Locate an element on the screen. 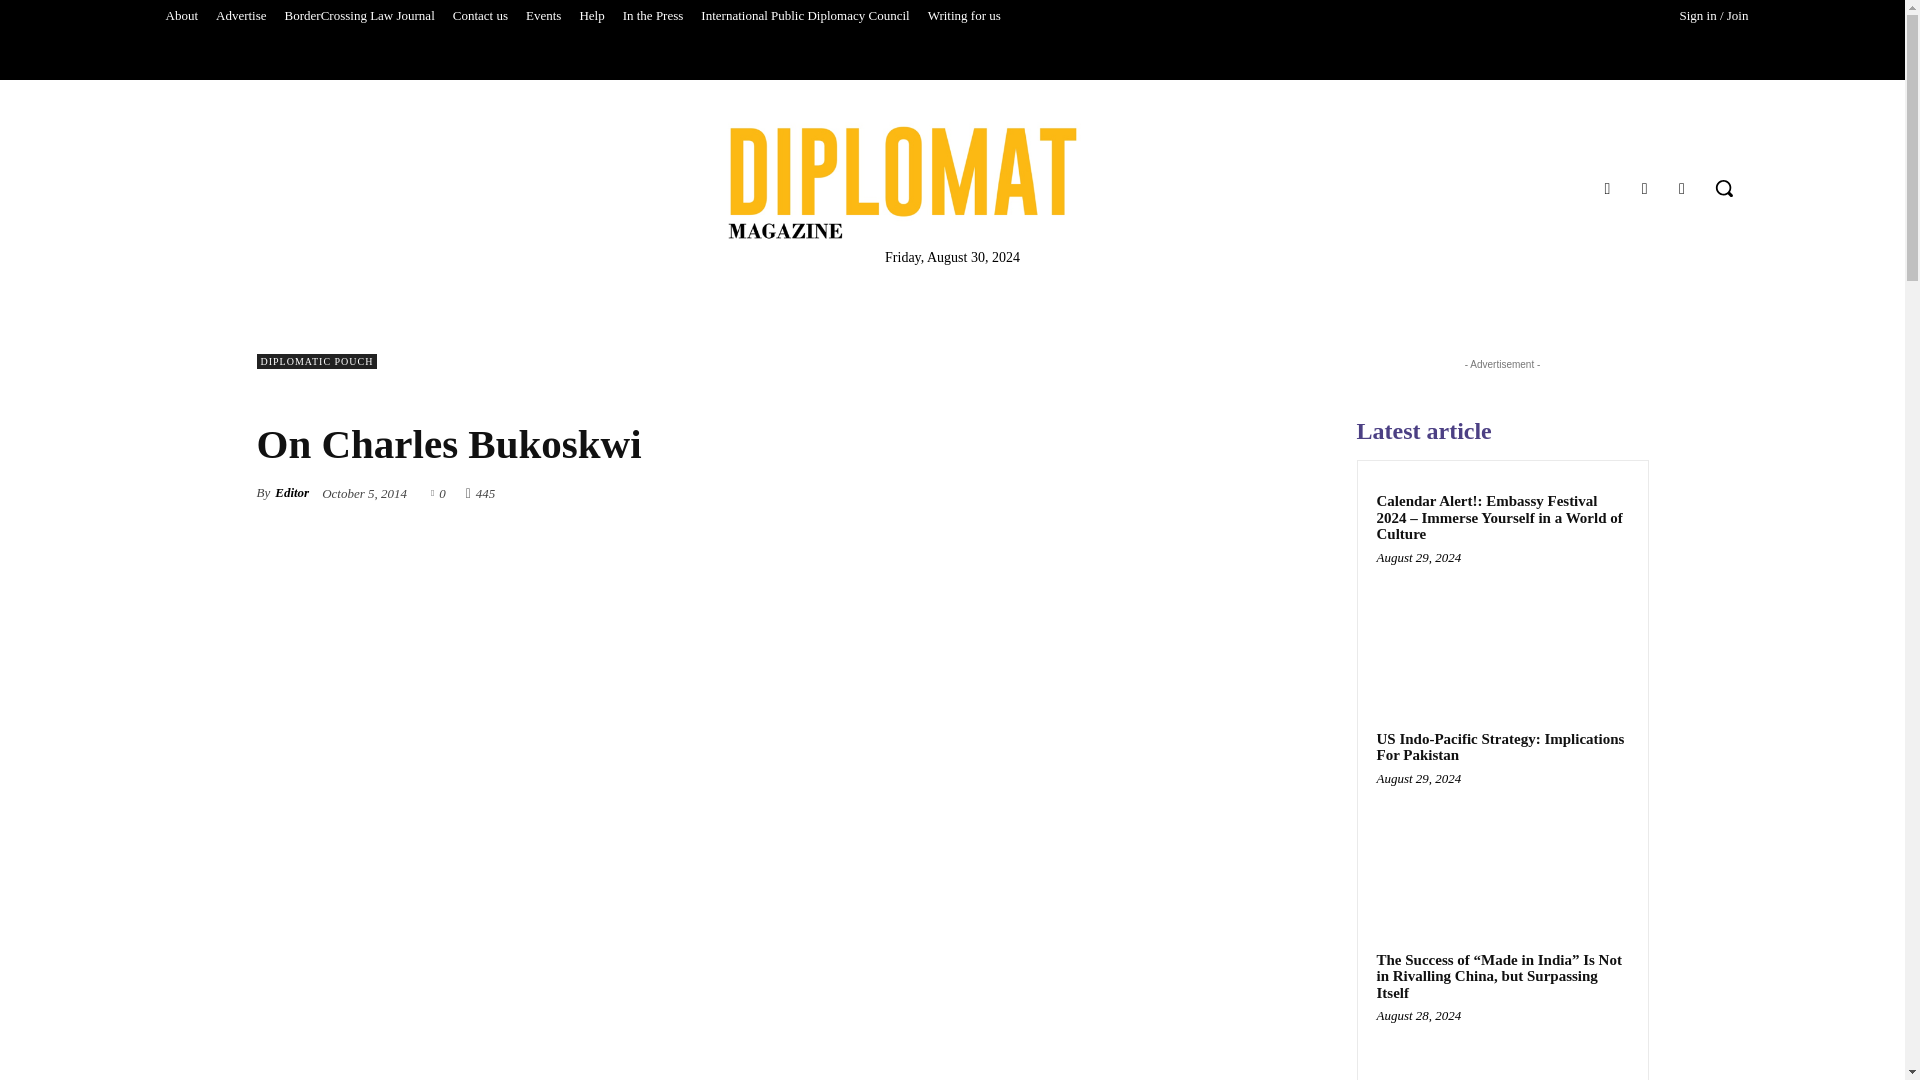 This screenshot has width=1920, height=1080. Advertise is located at coordinates (242, 16).